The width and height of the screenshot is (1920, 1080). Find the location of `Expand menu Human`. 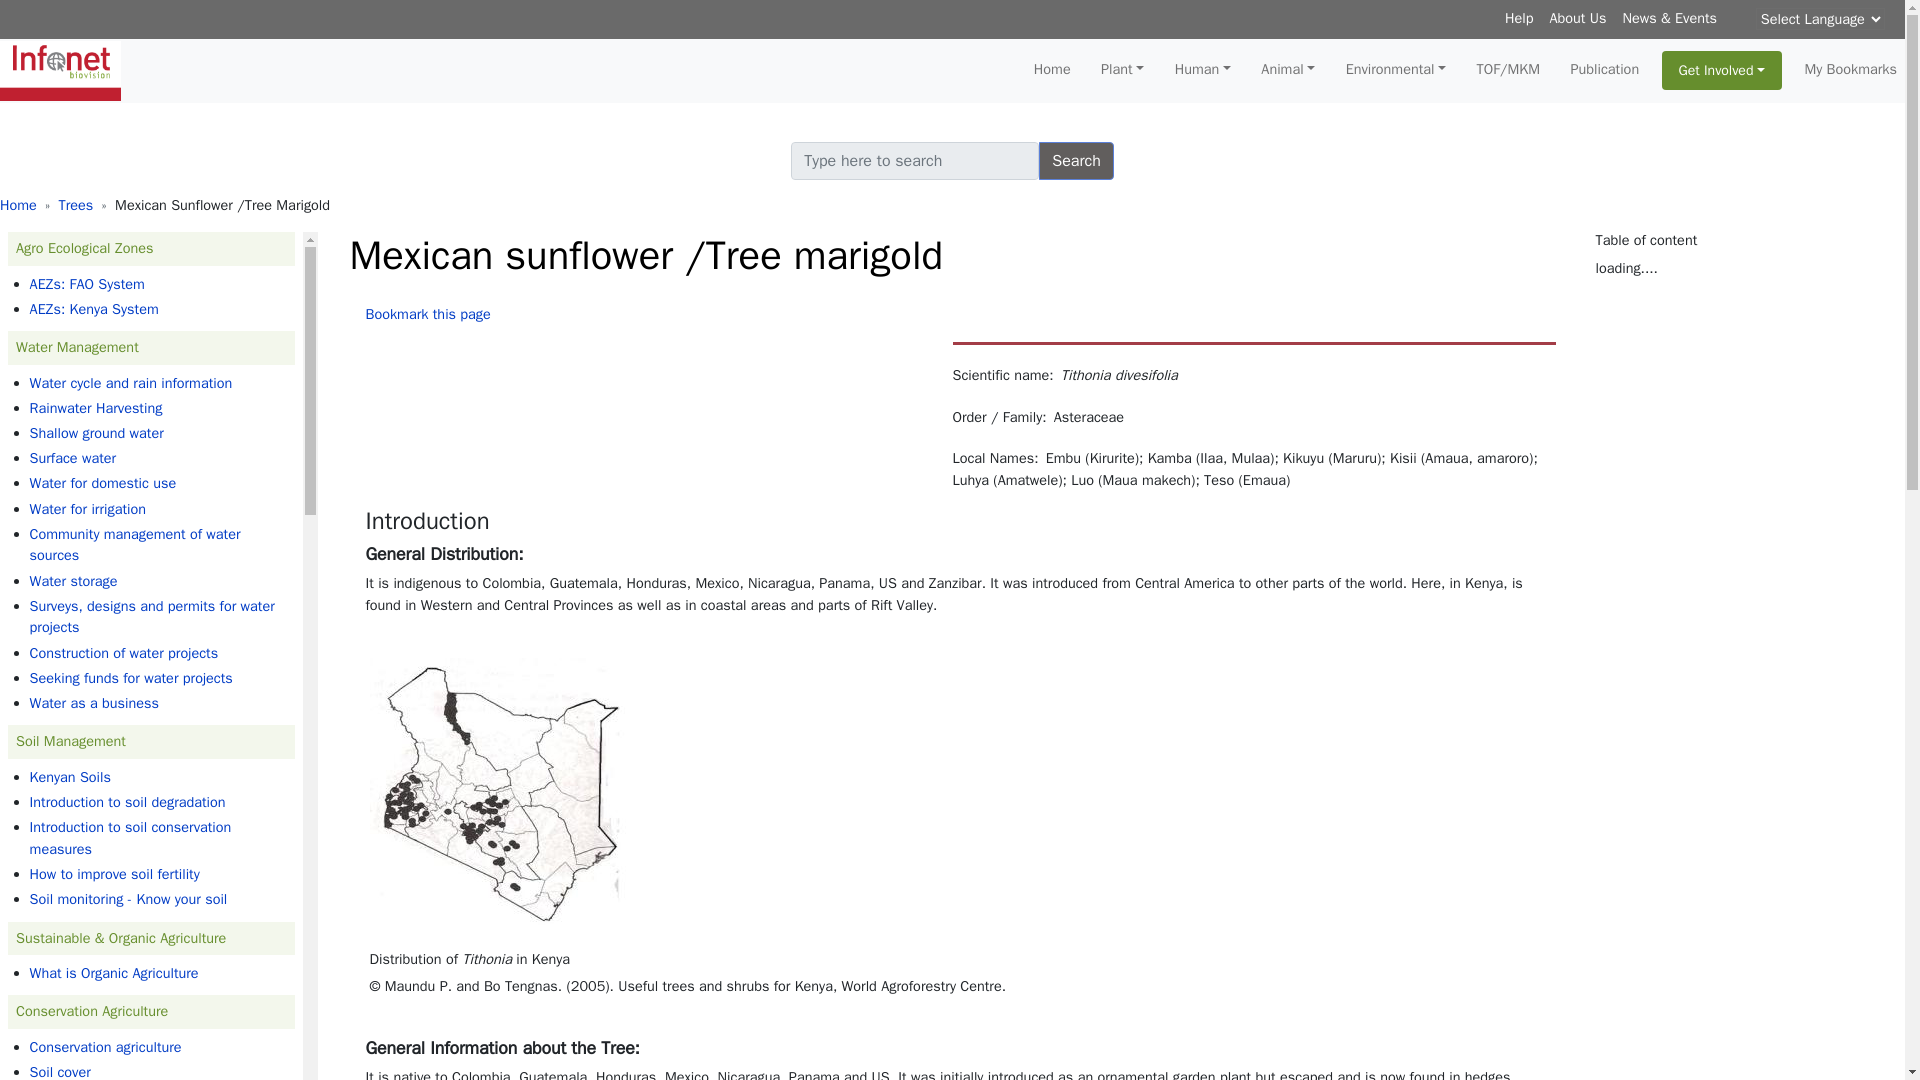

Expand menu Human is located at coordinates (1202, 69).